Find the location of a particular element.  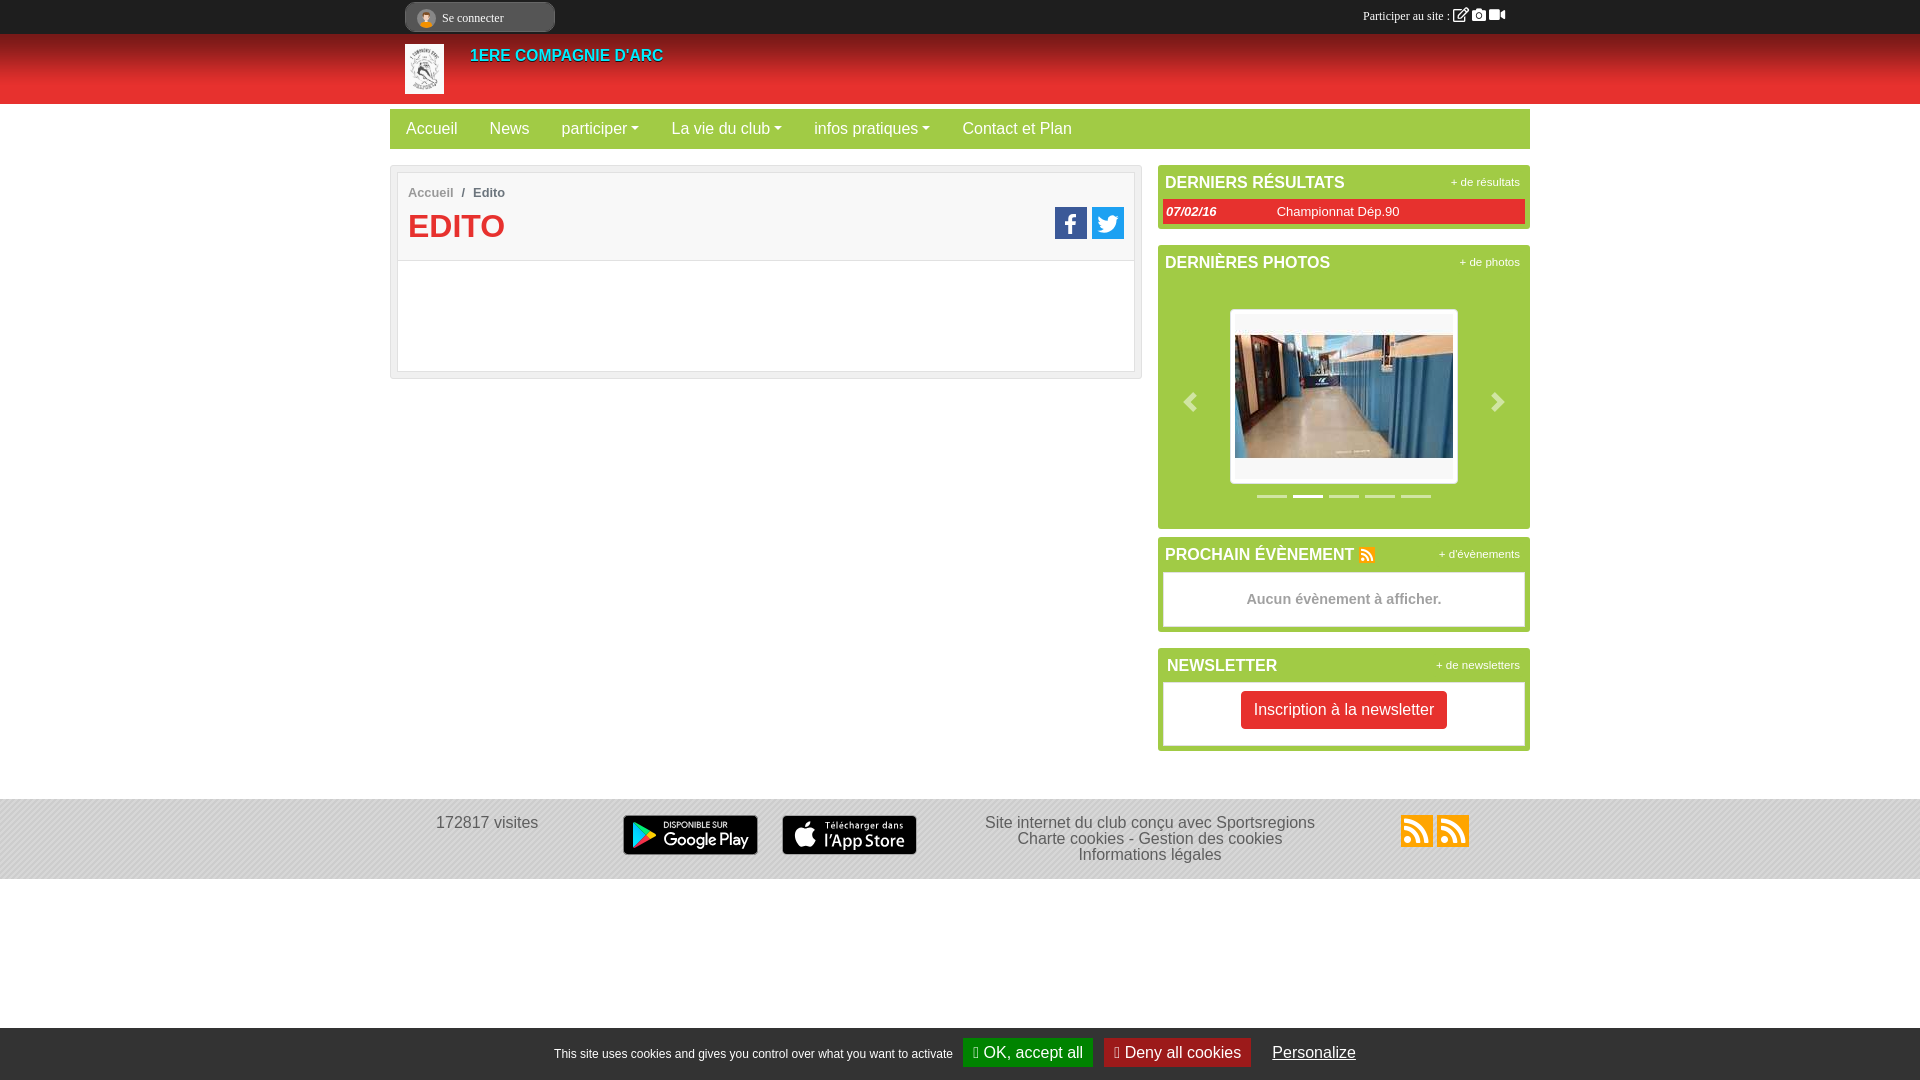

Twitter is located at coordinates (1108, 224).